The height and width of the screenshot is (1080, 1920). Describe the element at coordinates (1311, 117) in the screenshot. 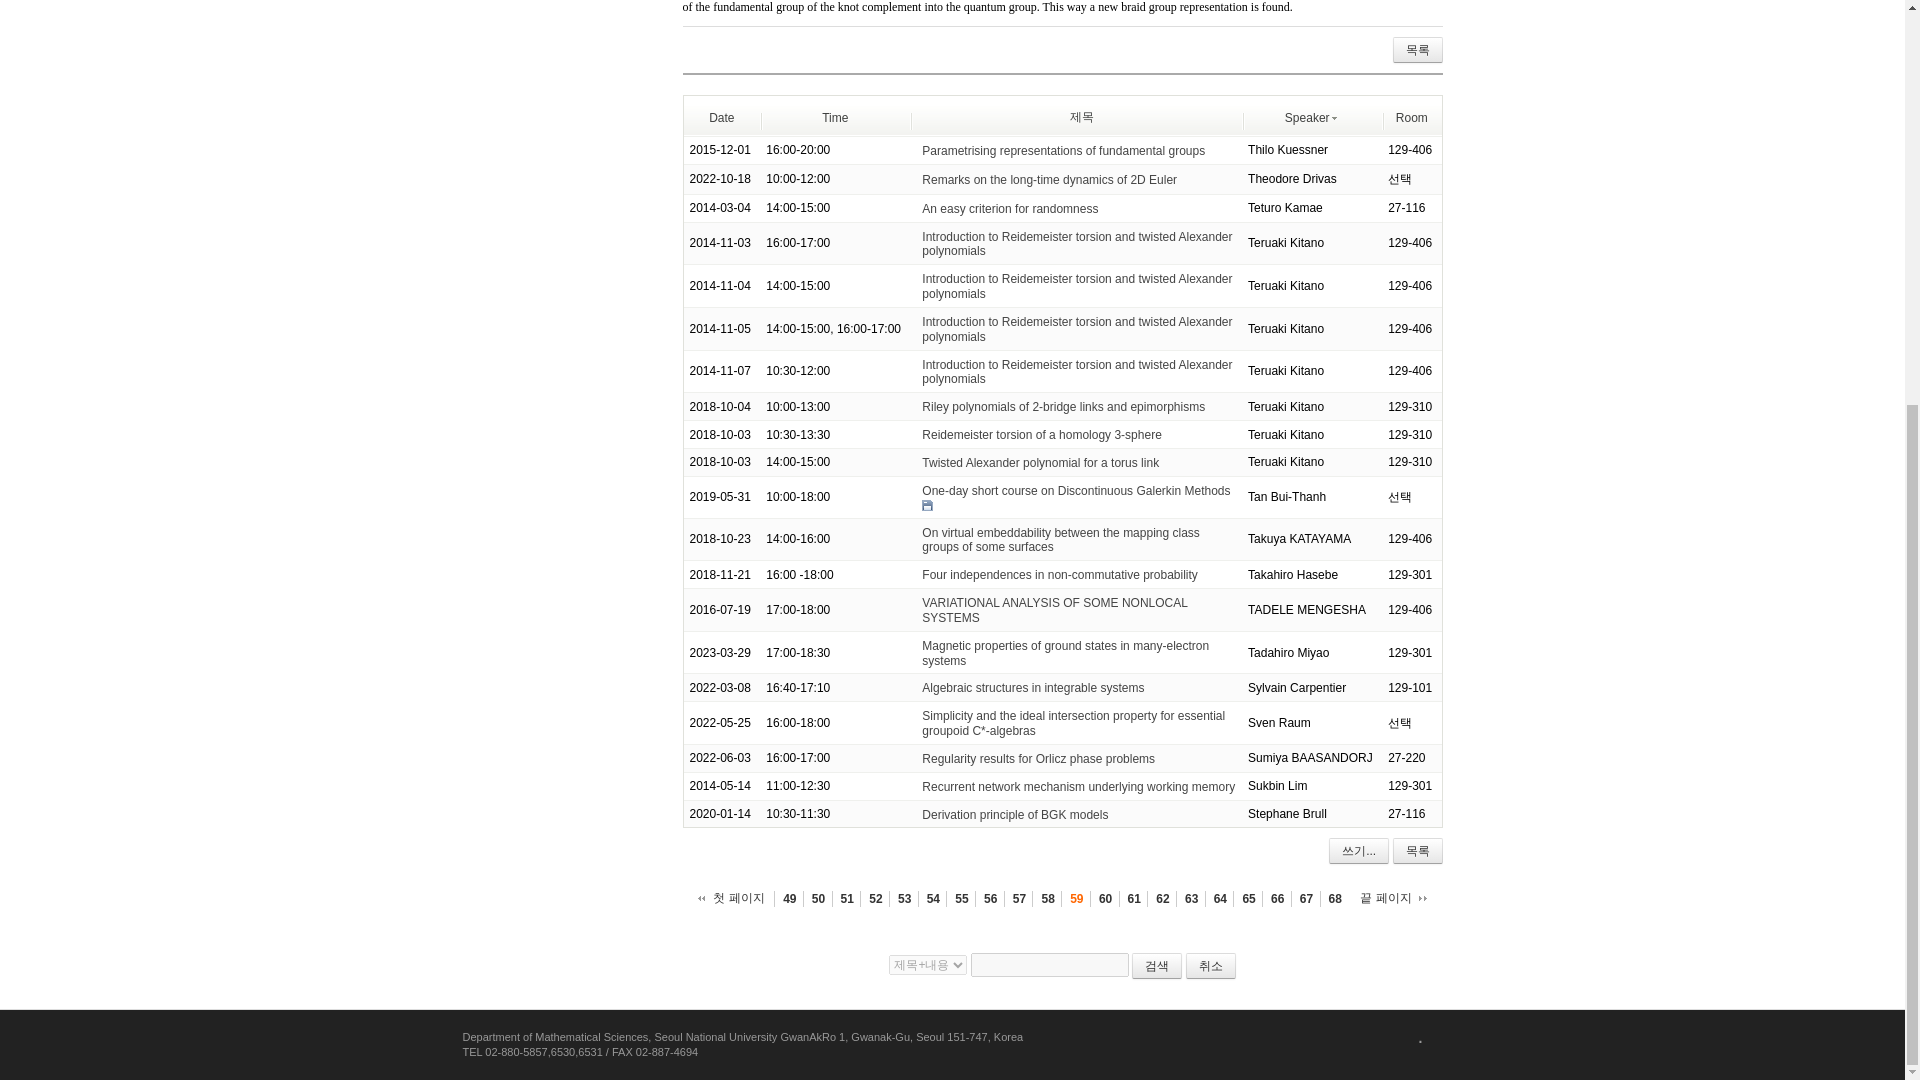

I see `Speaker` at that location.